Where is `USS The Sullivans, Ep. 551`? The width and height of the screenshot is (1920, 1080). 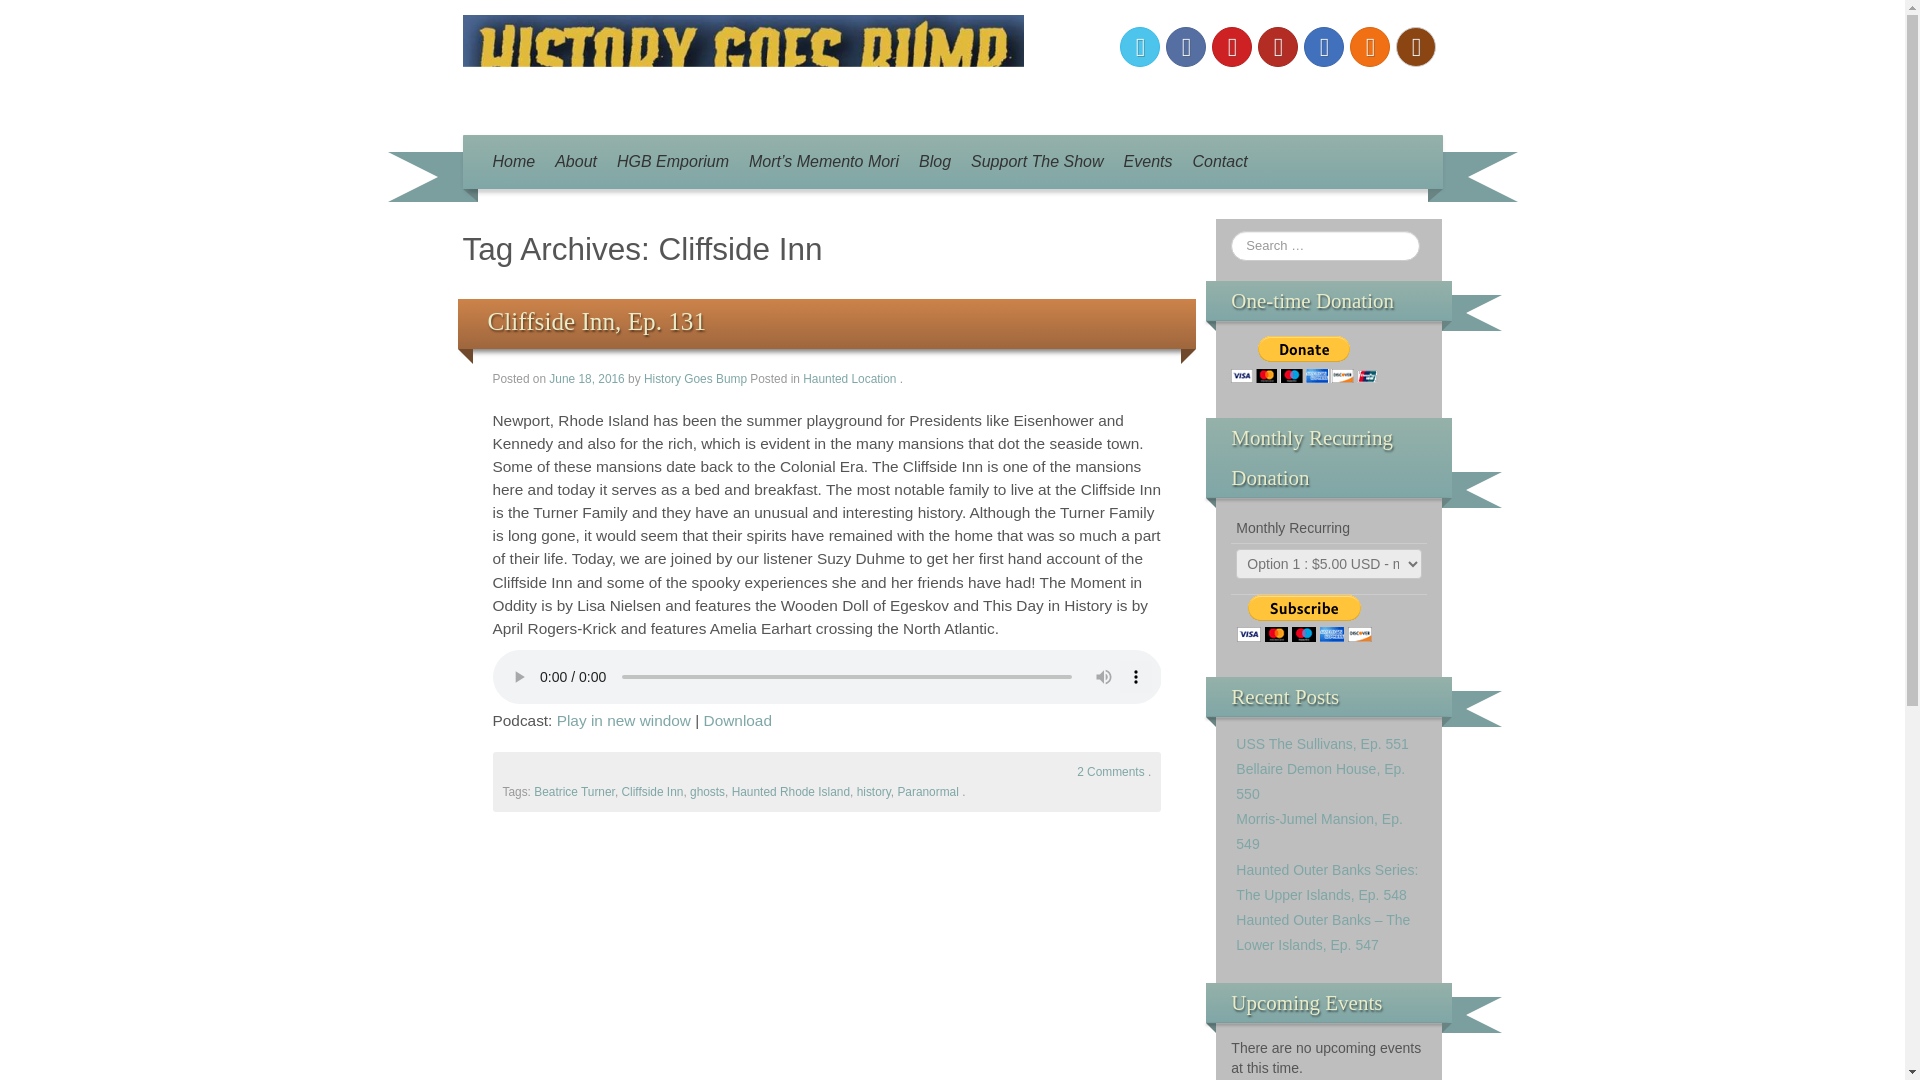
USS The Sullivans, Ep. 551 is located at coordinates (1322, 743).